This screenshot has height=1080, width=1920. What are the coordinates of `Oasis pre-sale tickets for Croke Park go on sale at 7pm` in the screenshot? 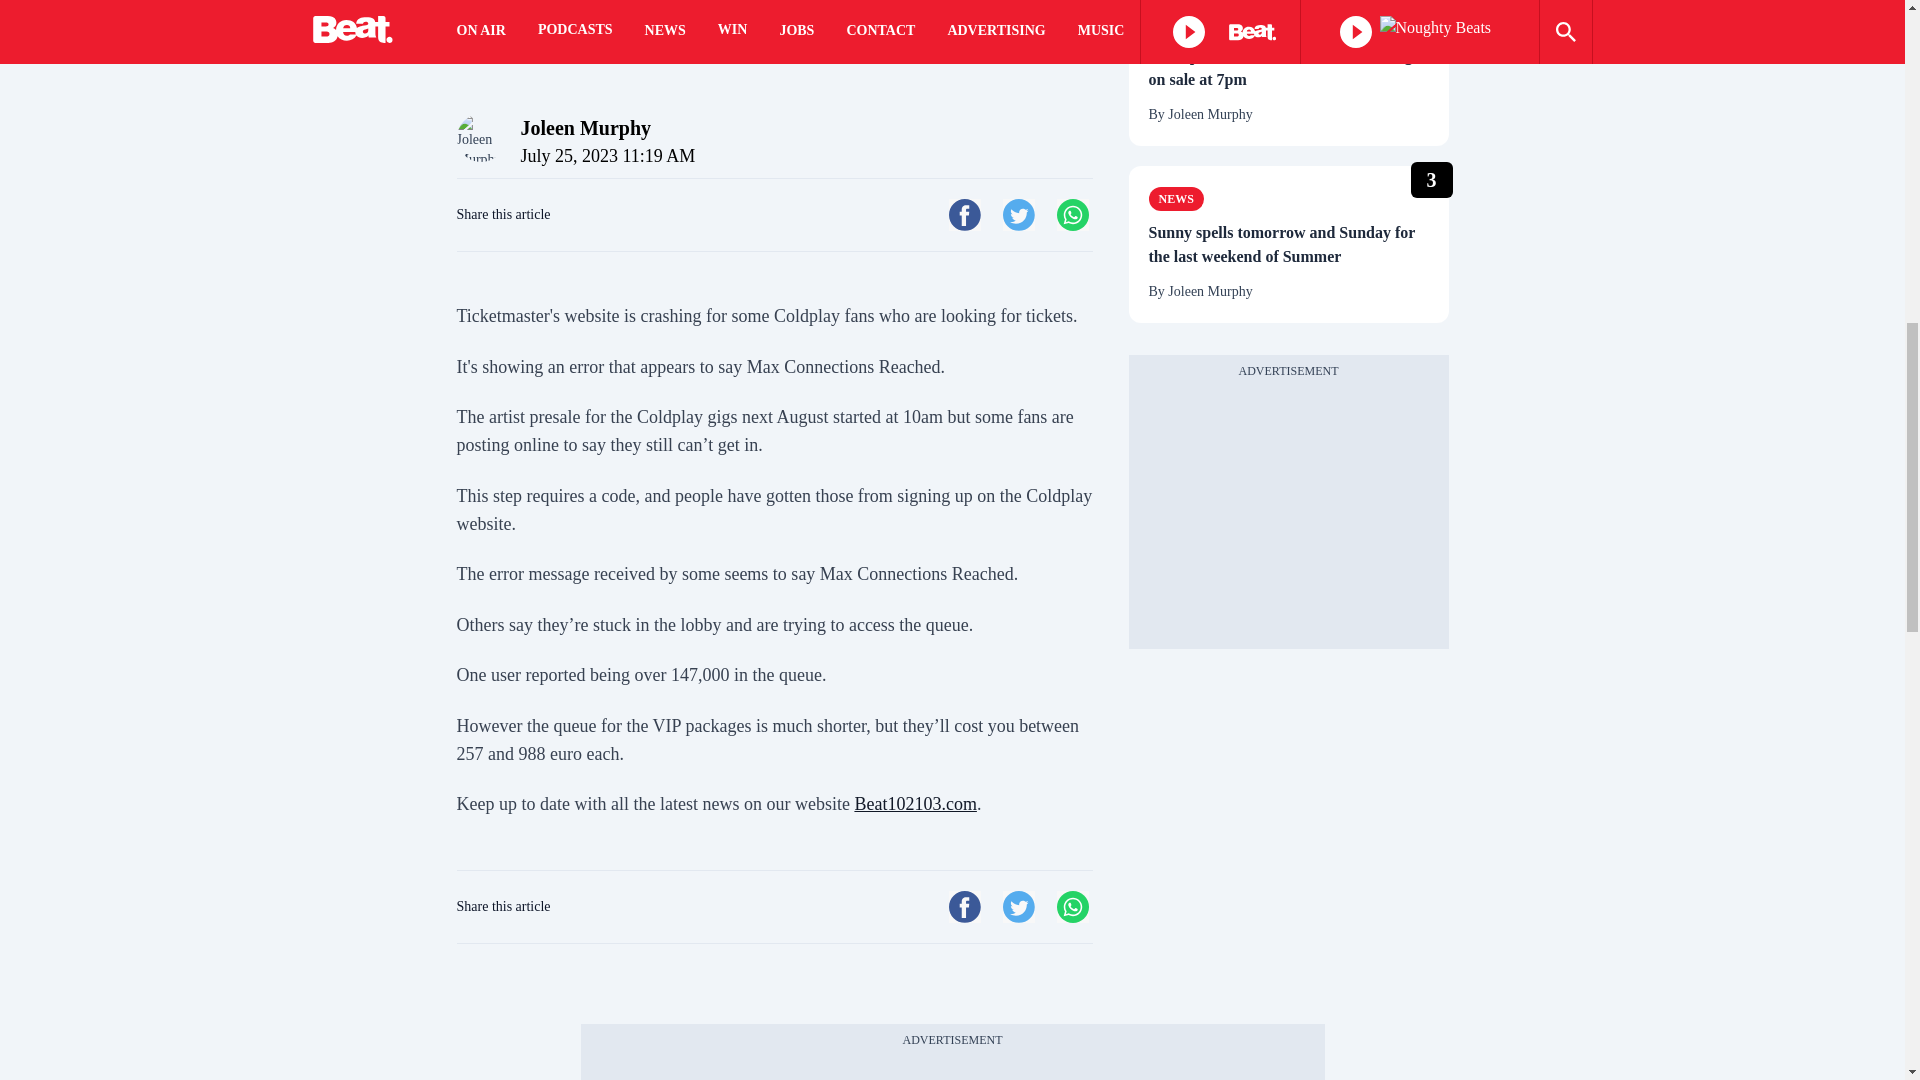 It's located at (1288, 68).